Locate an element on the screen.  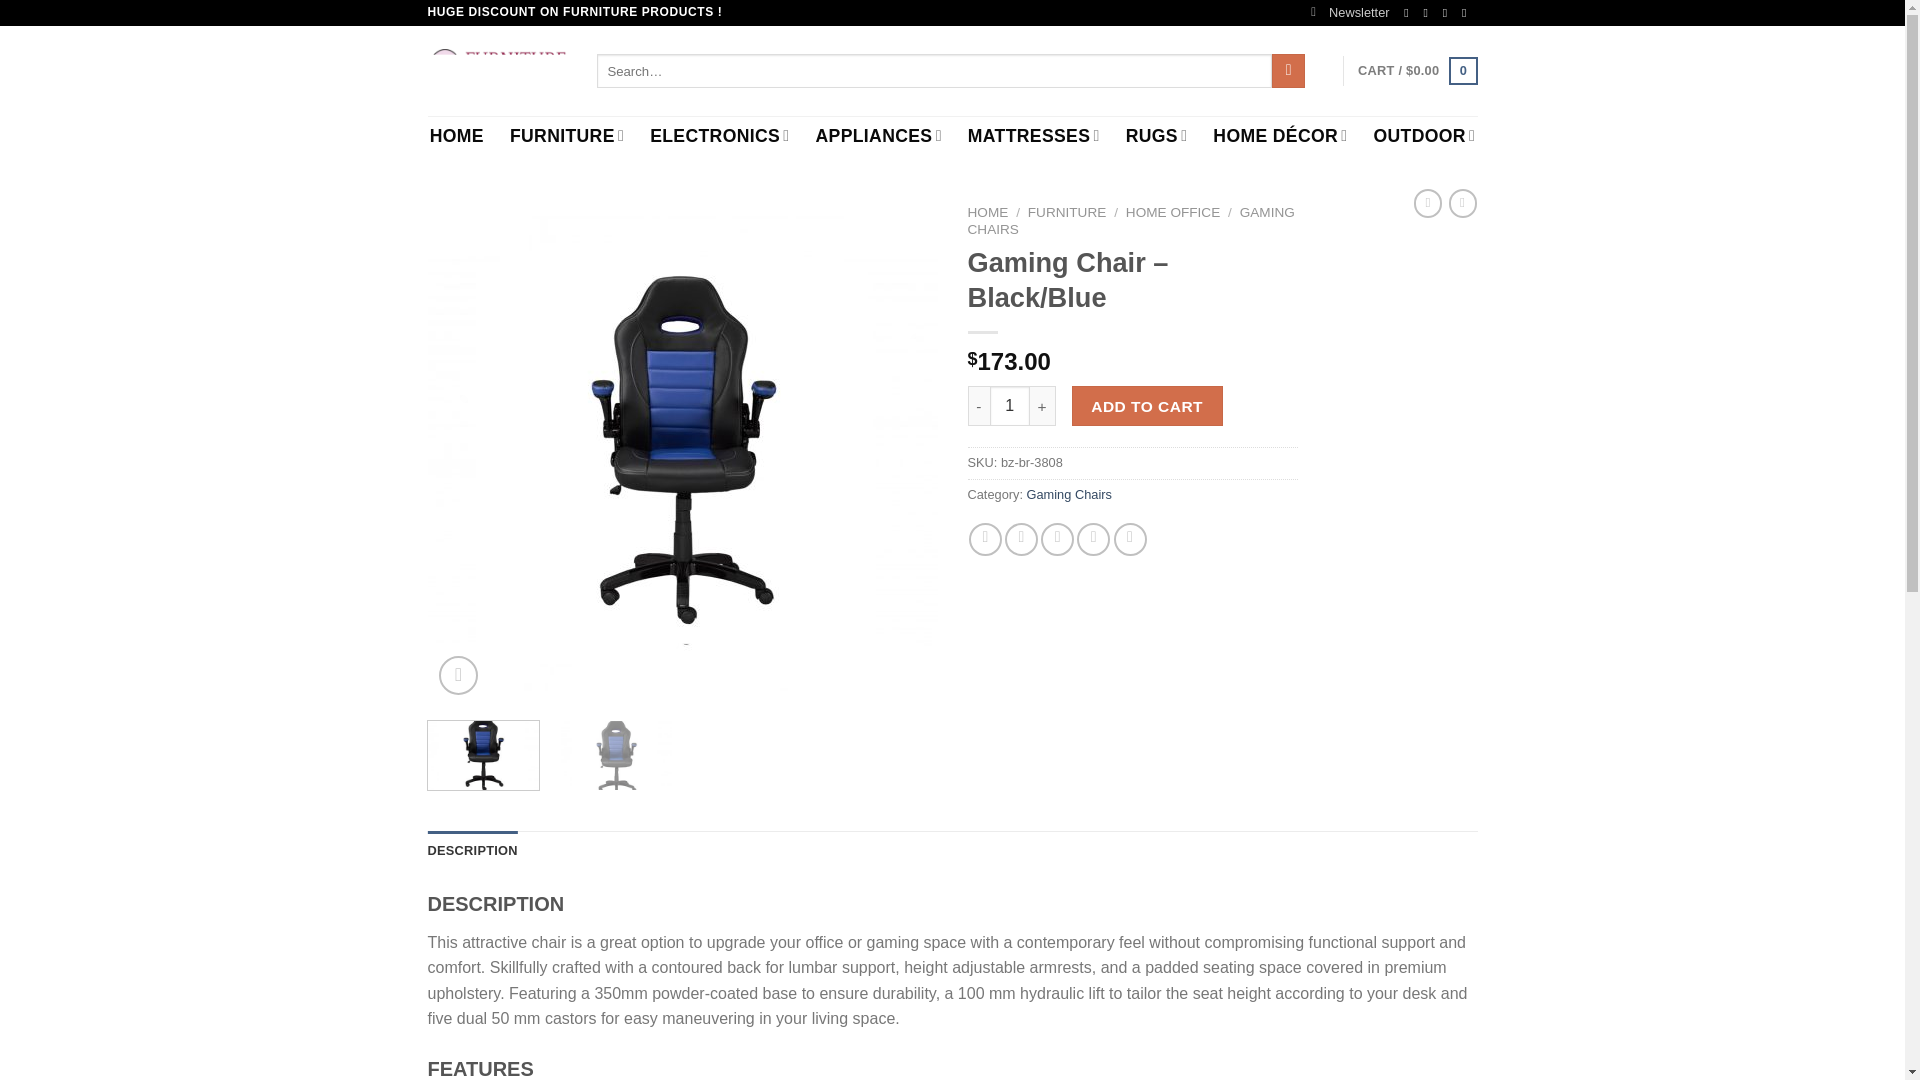
HOME is located at coordinates (456, 136).